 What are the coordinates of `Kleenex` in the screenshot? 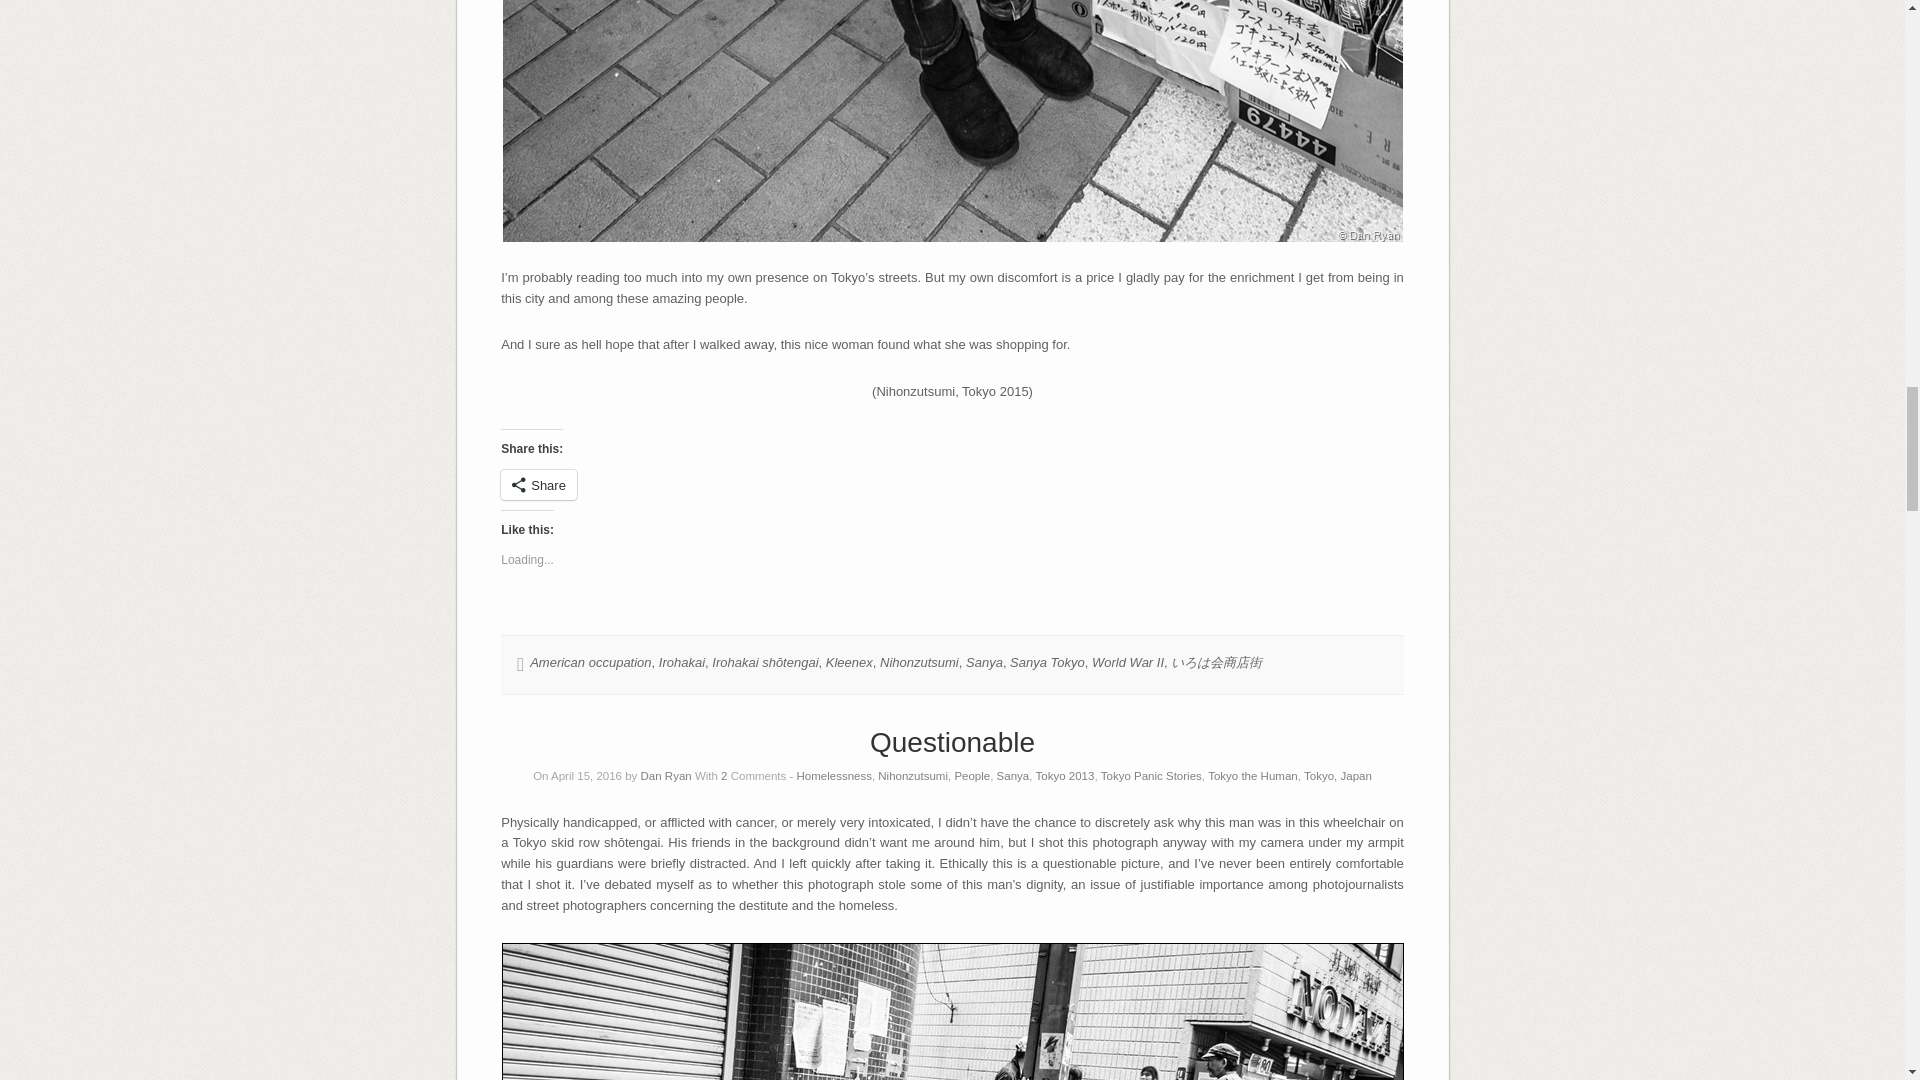 It's located at (849, 662).